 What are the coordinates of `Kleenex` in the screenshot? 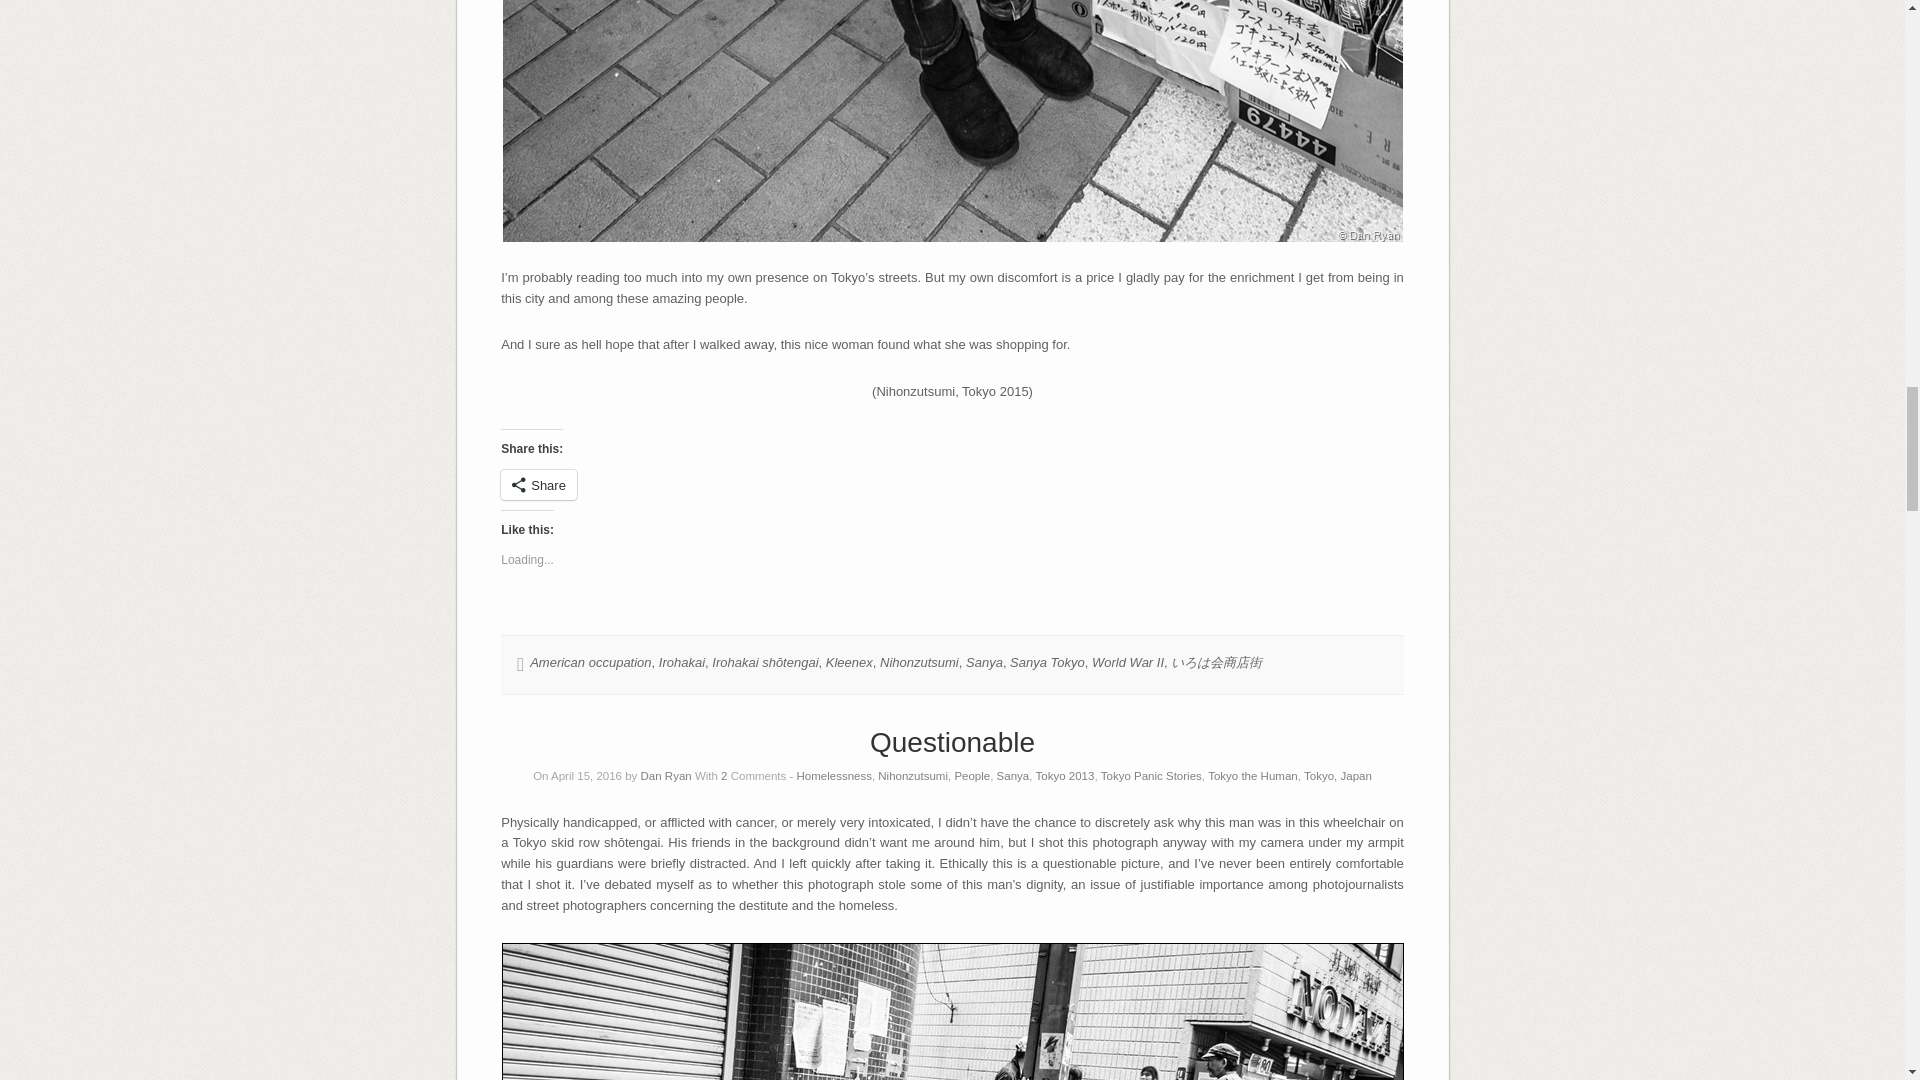 It's located at (849, 662).